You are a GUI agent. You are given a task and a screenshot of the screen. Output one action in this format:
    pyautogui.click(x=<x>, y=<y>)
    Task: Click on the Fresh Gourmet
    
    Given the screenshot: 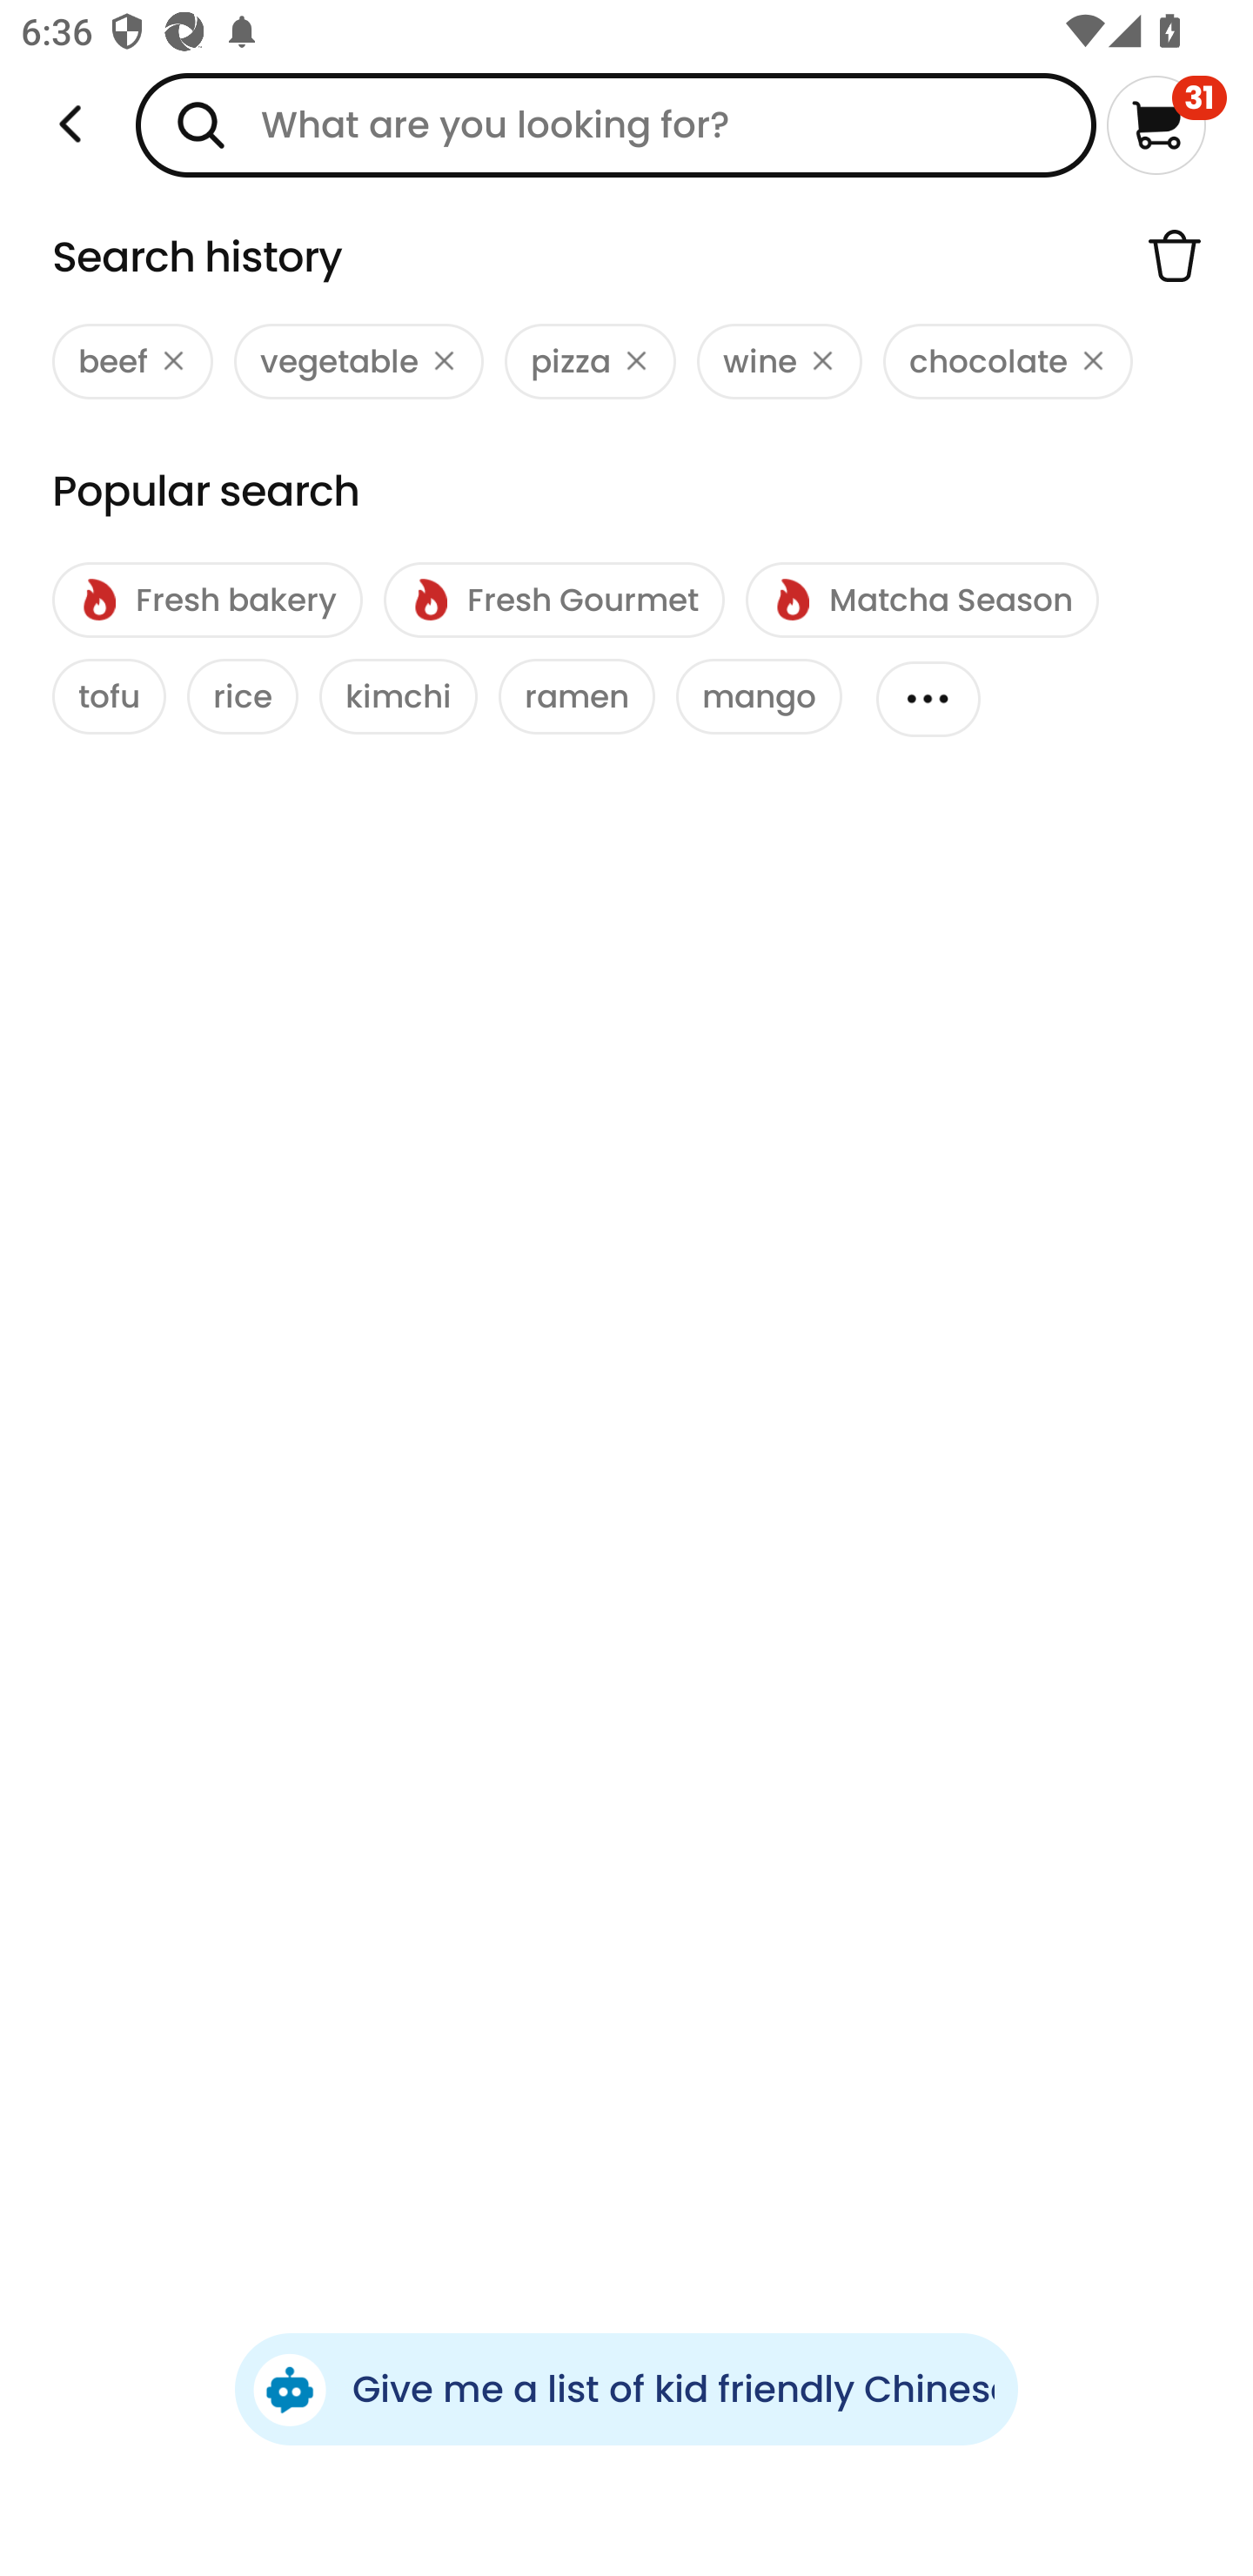 What is the action you would take?
    pyautogui.click(x=553, y=600)
    